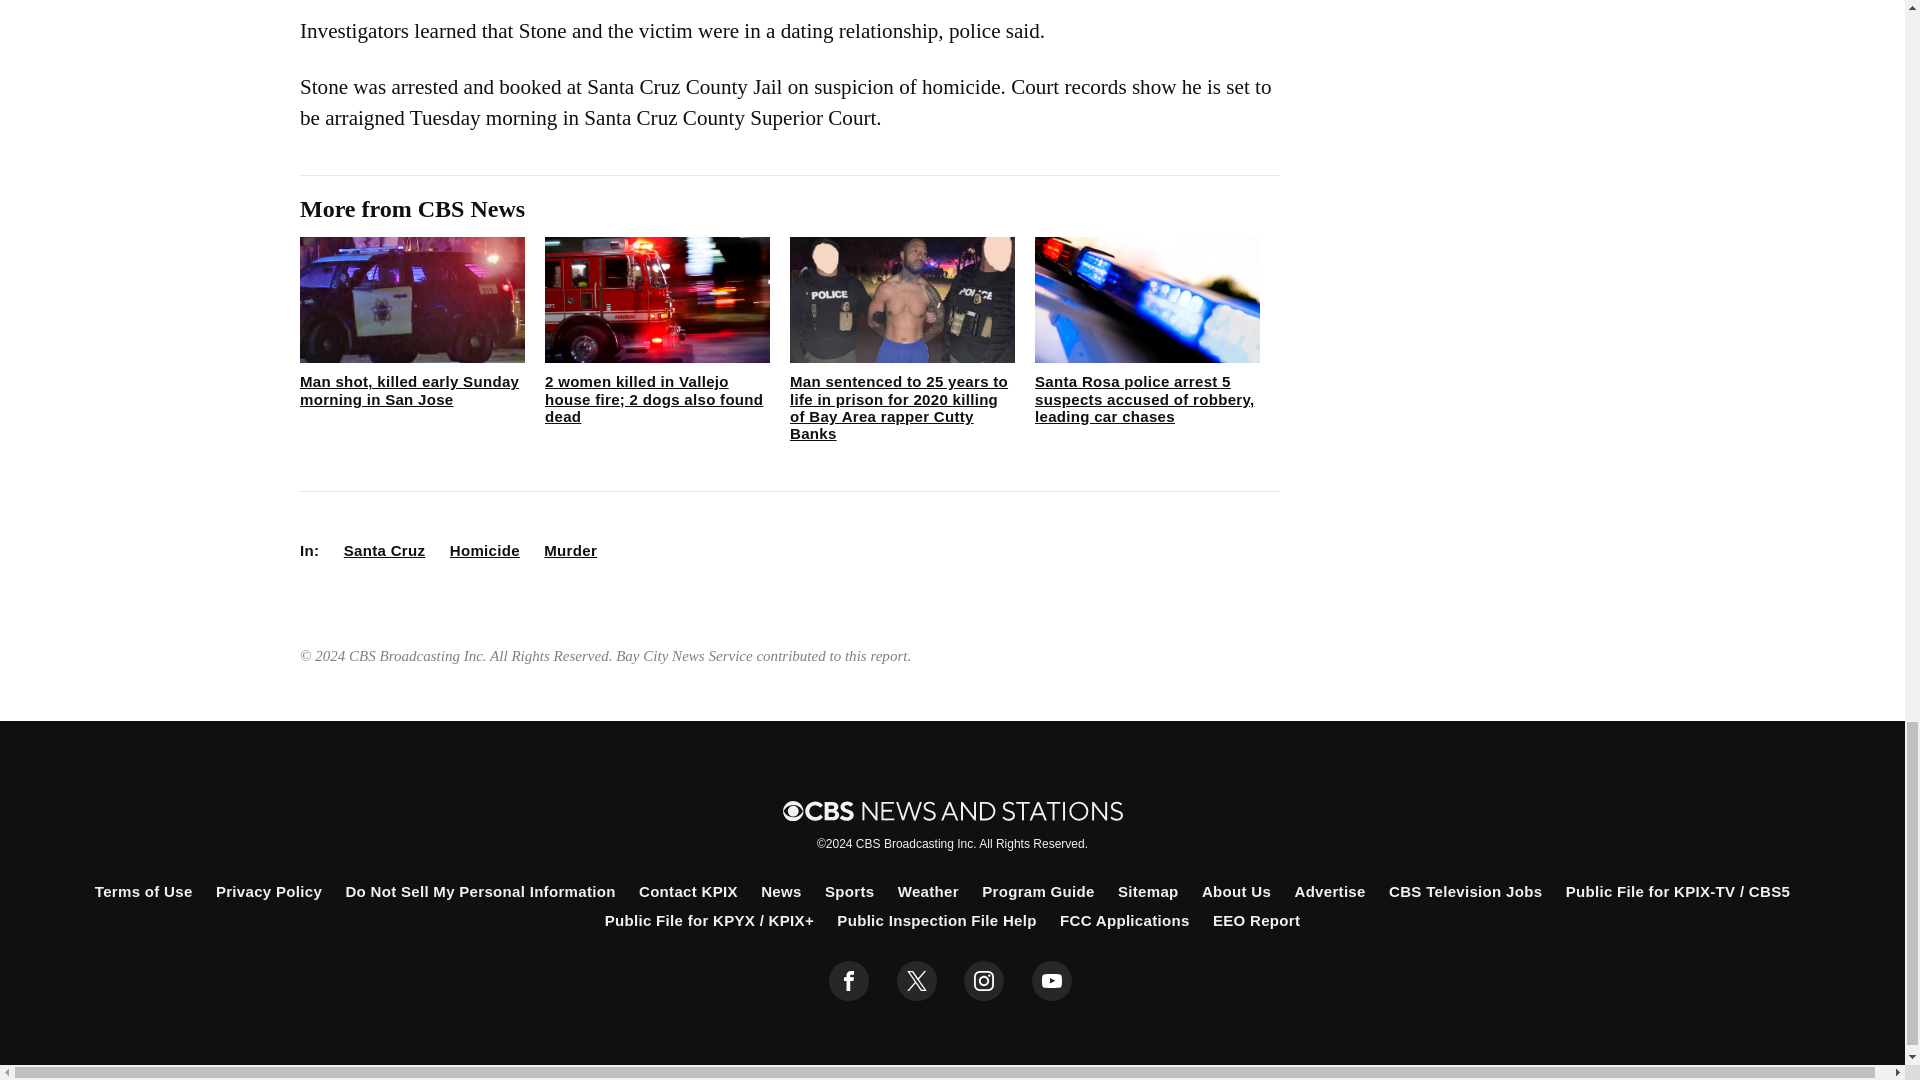 The image size is (1920, 1080). Describe the element at coordinates (984, 981) in the screenshot. I see `instagram` at that location.